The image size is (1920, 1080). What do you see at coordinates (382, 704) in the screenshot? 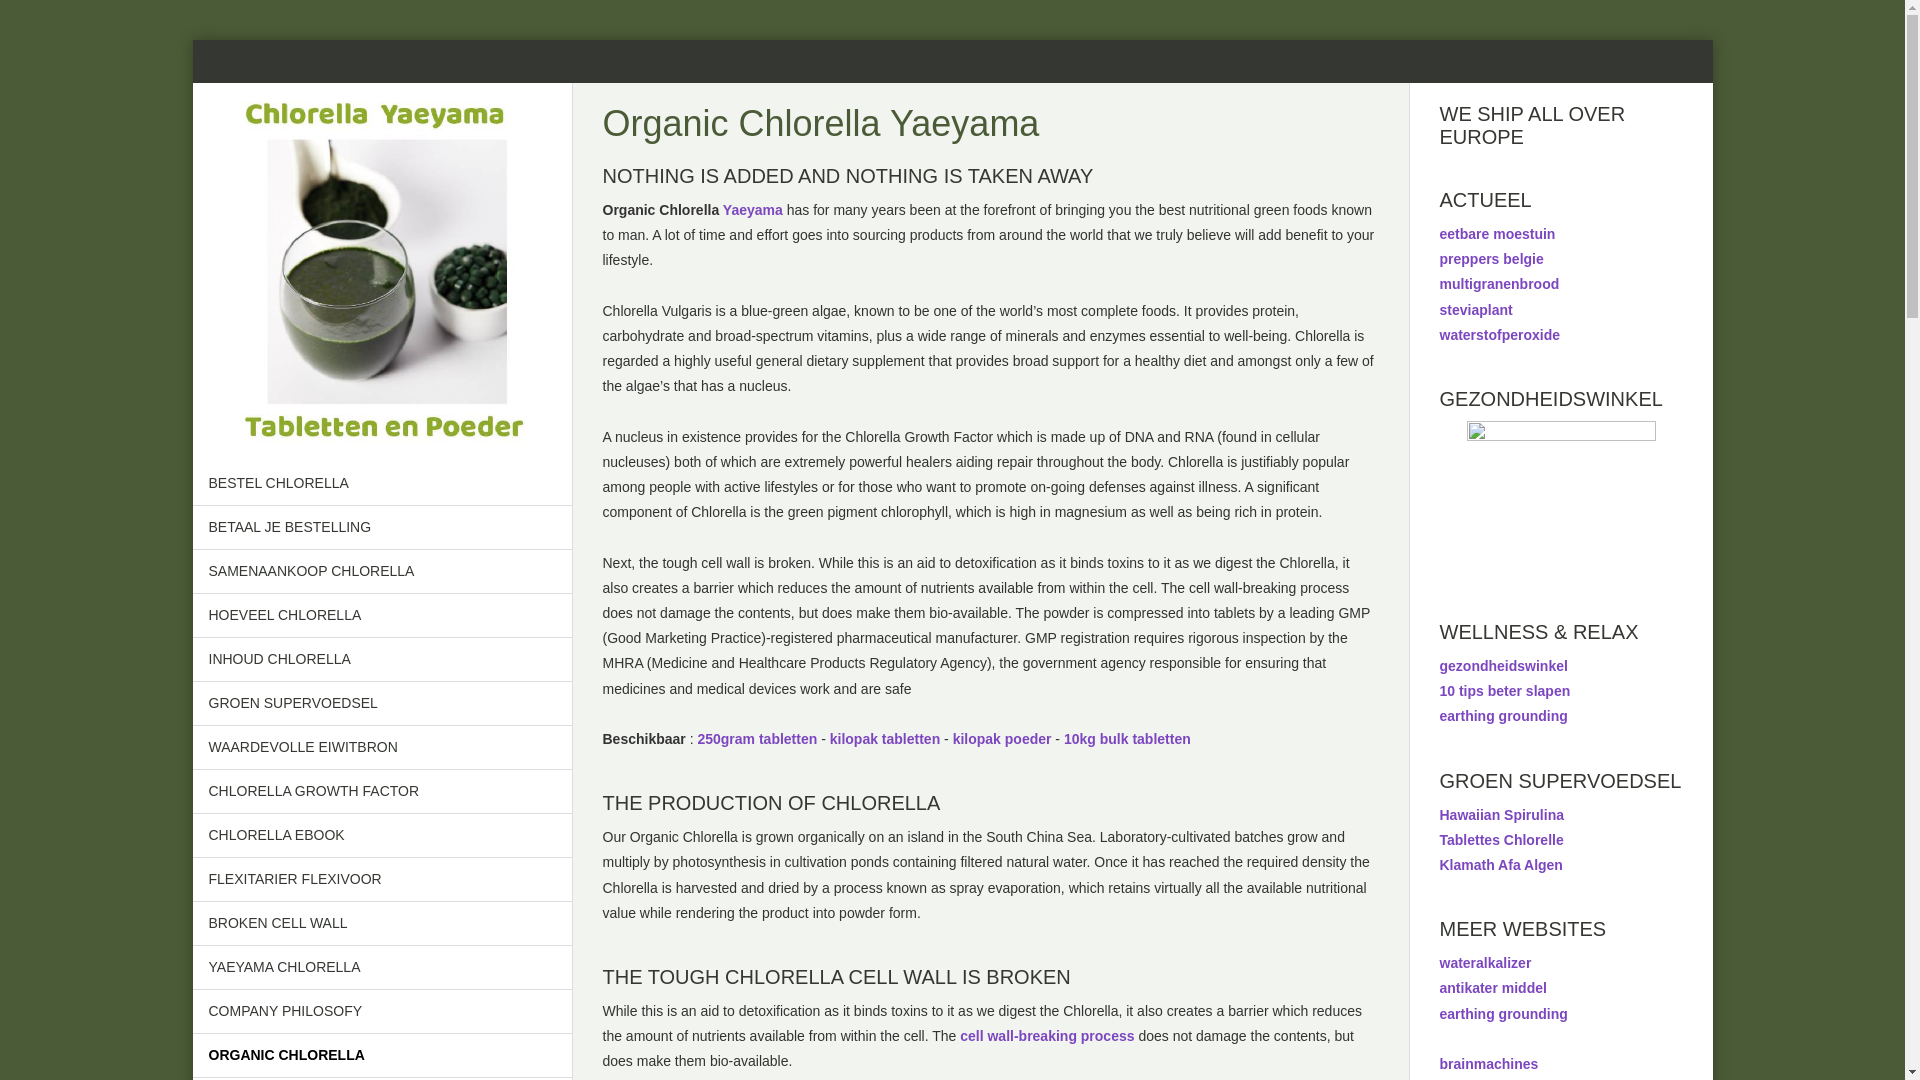
I see `GROEN SUPERVOEDSEL` at bounding box center [382, 704].